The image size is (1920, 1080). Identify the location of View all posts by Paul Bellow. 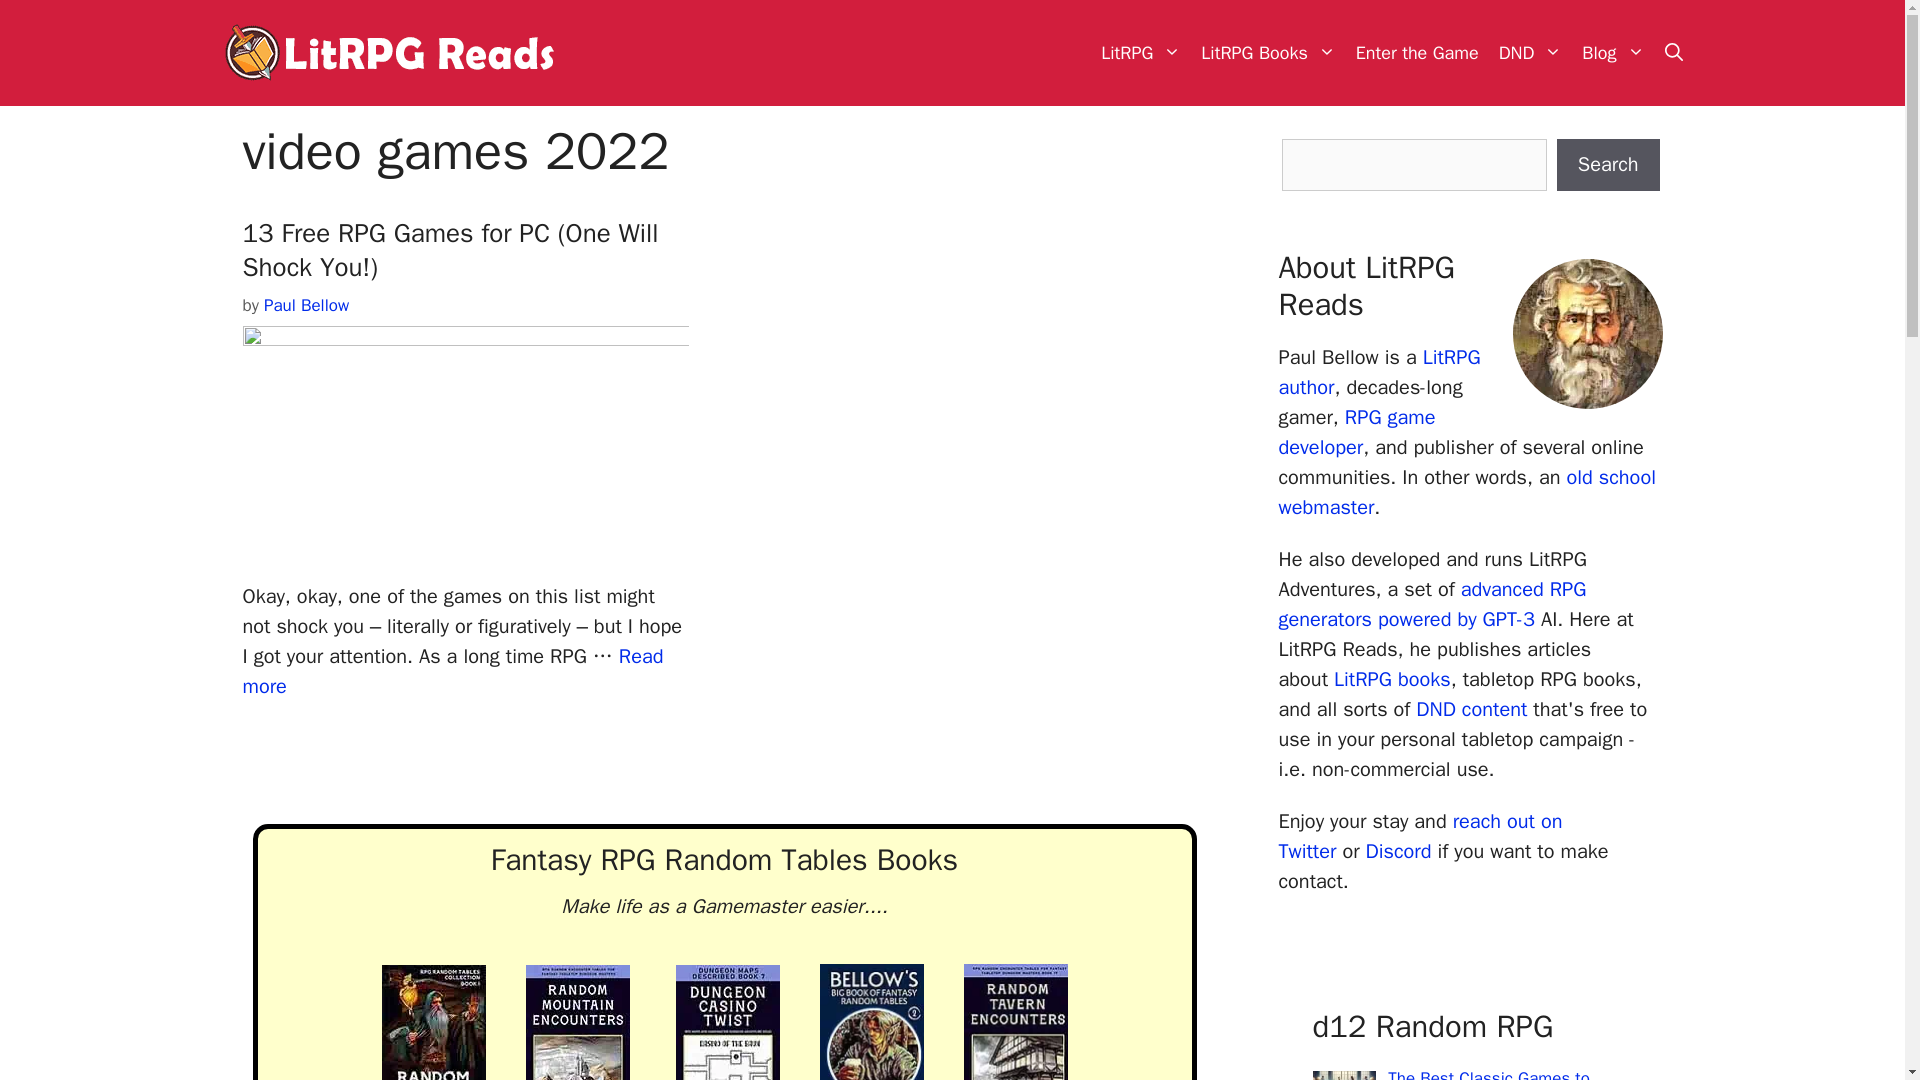
(306, 305).